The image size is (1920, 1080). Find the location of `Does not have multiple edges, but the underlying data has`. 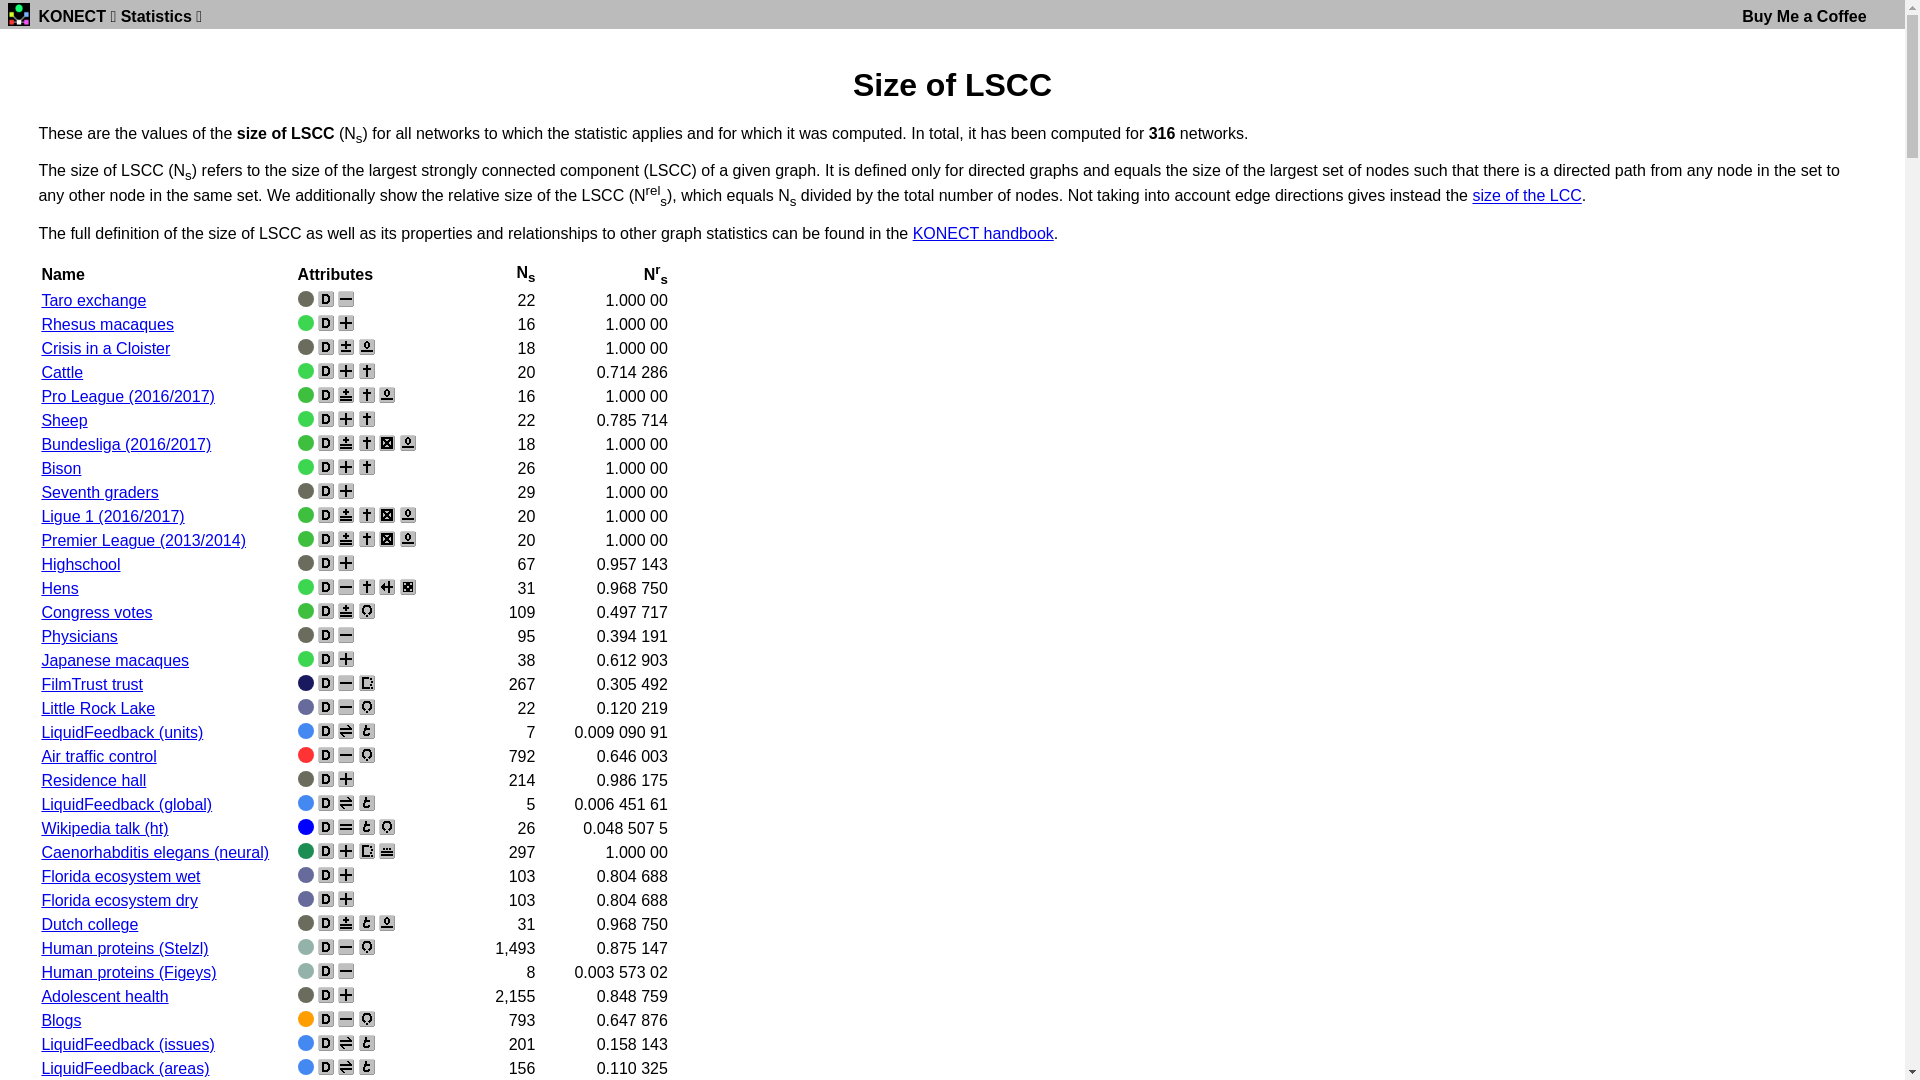

Does not have multiple edges, but the underlying data has is located at coordinates (387, 851).